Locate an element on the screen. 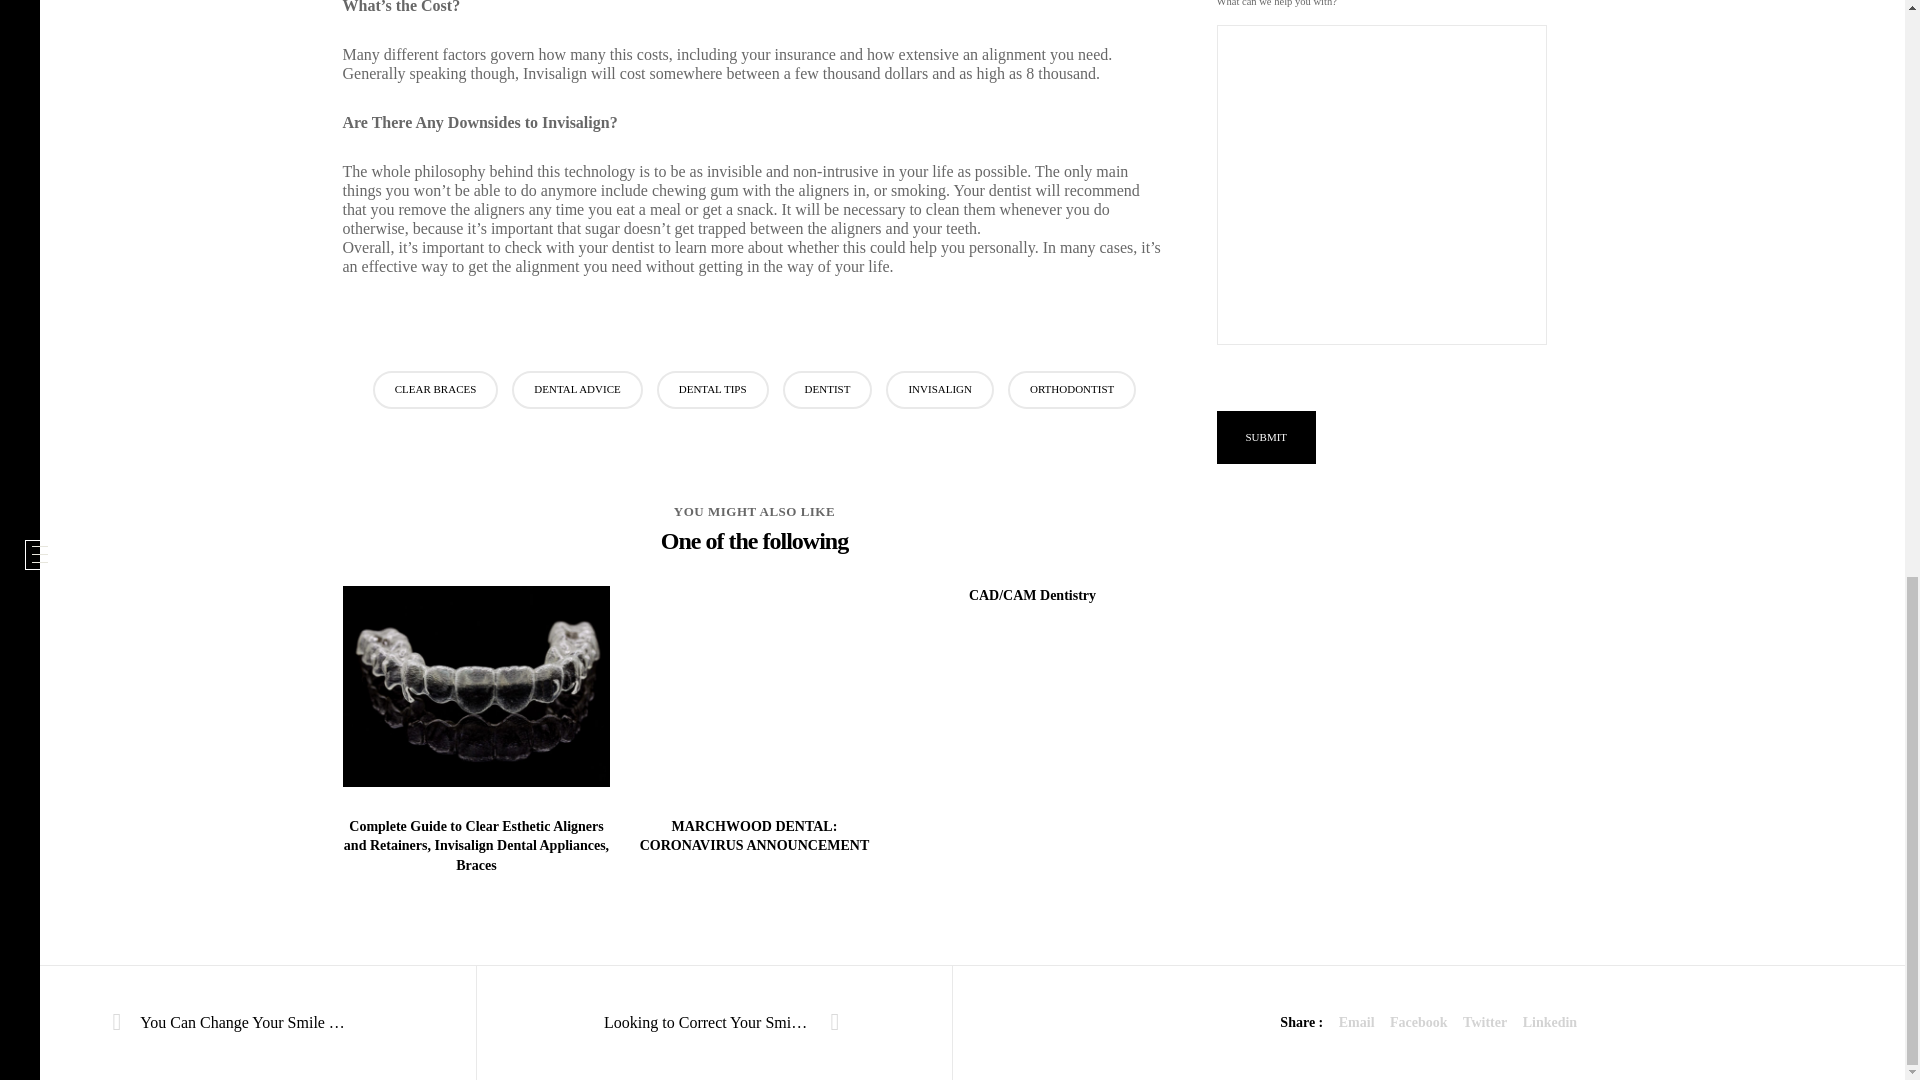 Image resolution: width=1920 pixels, height=1080 pixels. Invisalign FAQ: all you want to know about clear braces is located at coordinates (1549, 1022).